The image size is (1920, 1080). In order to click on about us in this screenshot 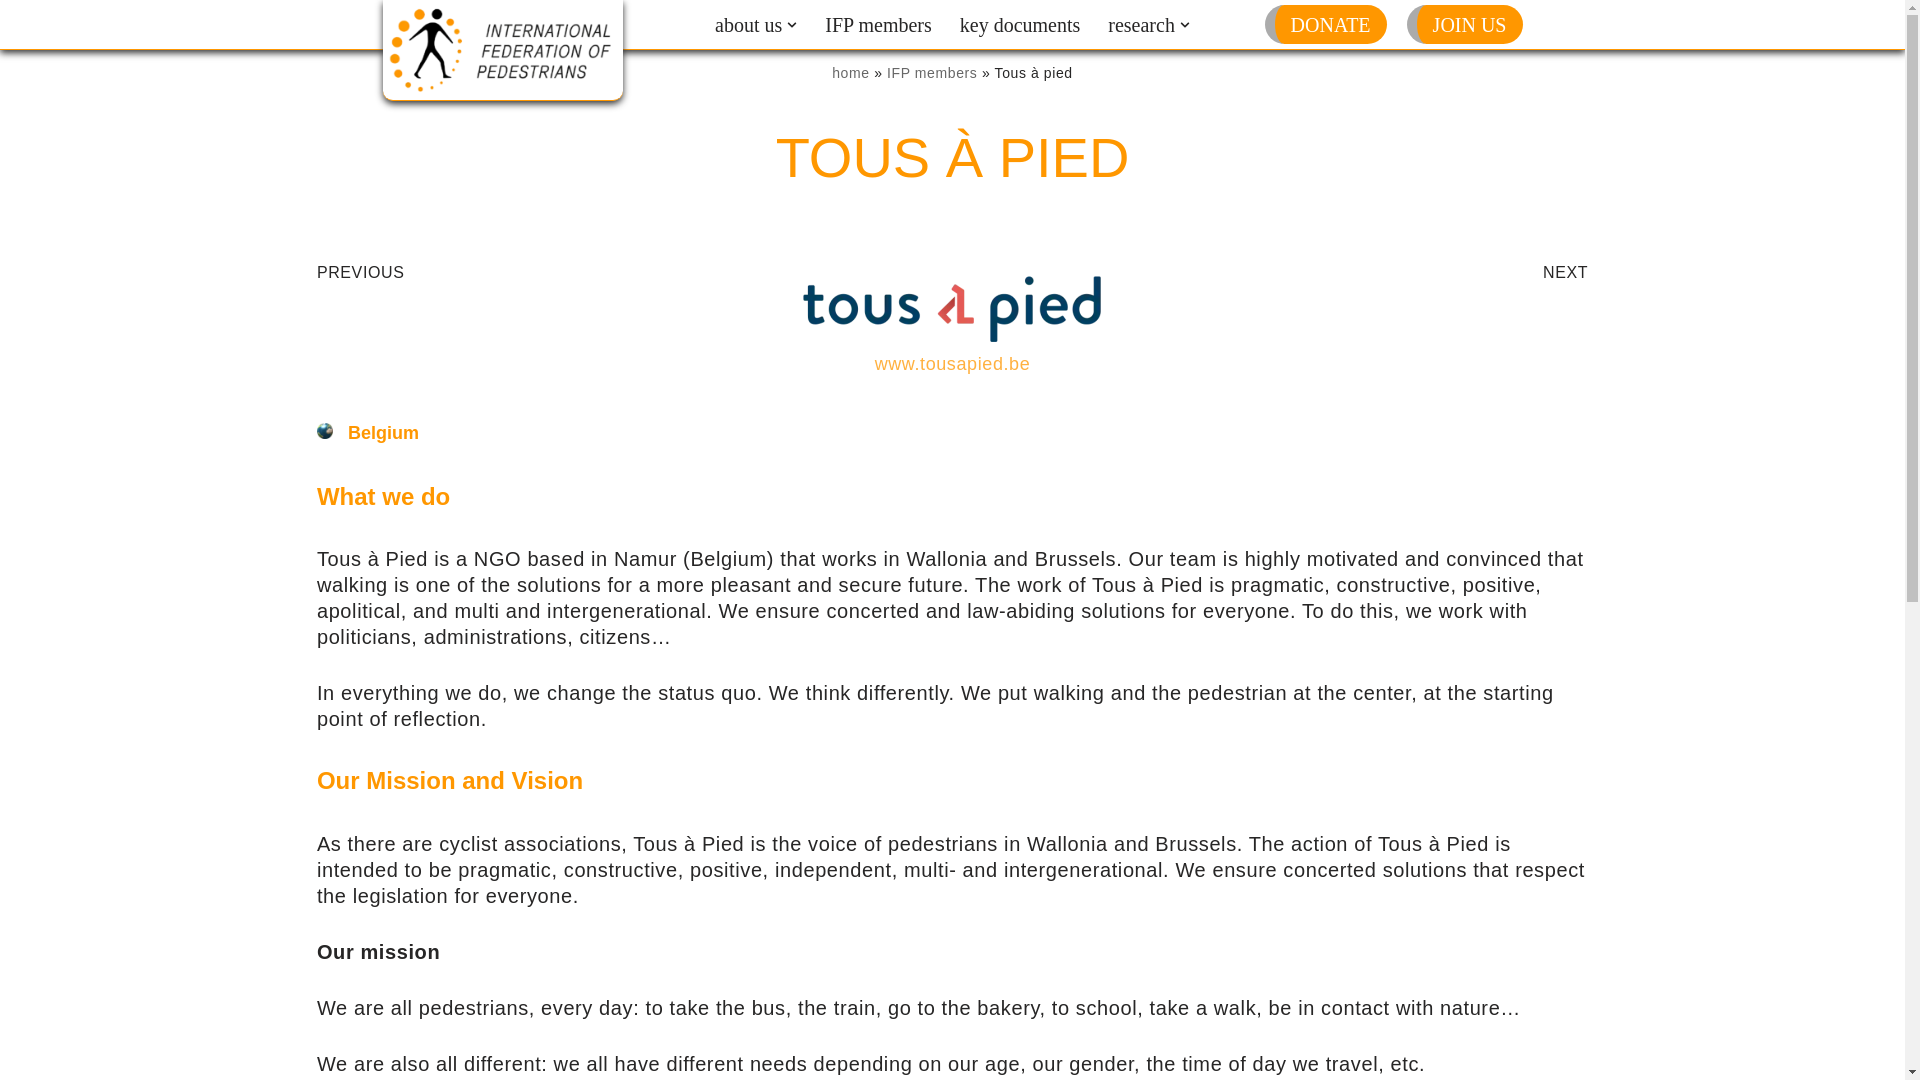, I will do `click(748, 24)`.